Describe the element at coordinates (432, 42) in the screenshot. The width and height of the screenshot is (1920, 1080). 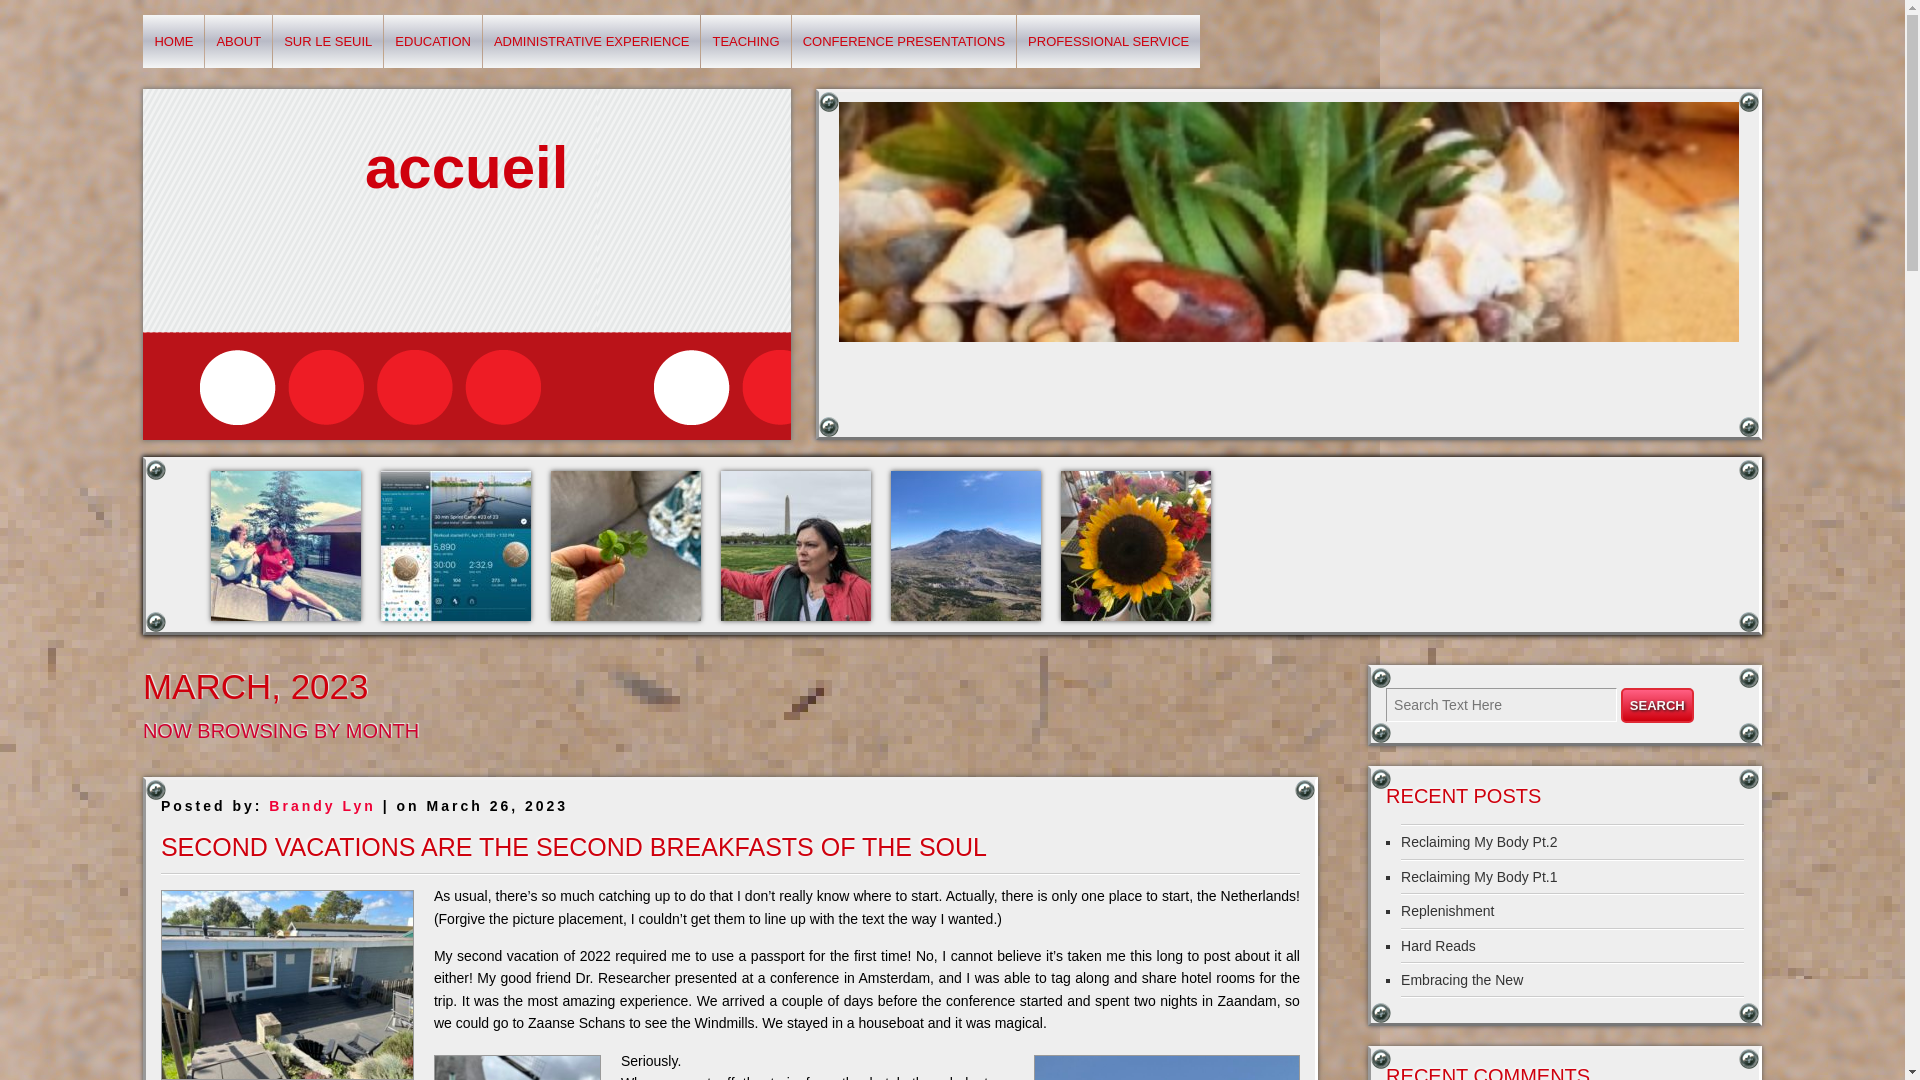
I see `EDUCATION` at that location.